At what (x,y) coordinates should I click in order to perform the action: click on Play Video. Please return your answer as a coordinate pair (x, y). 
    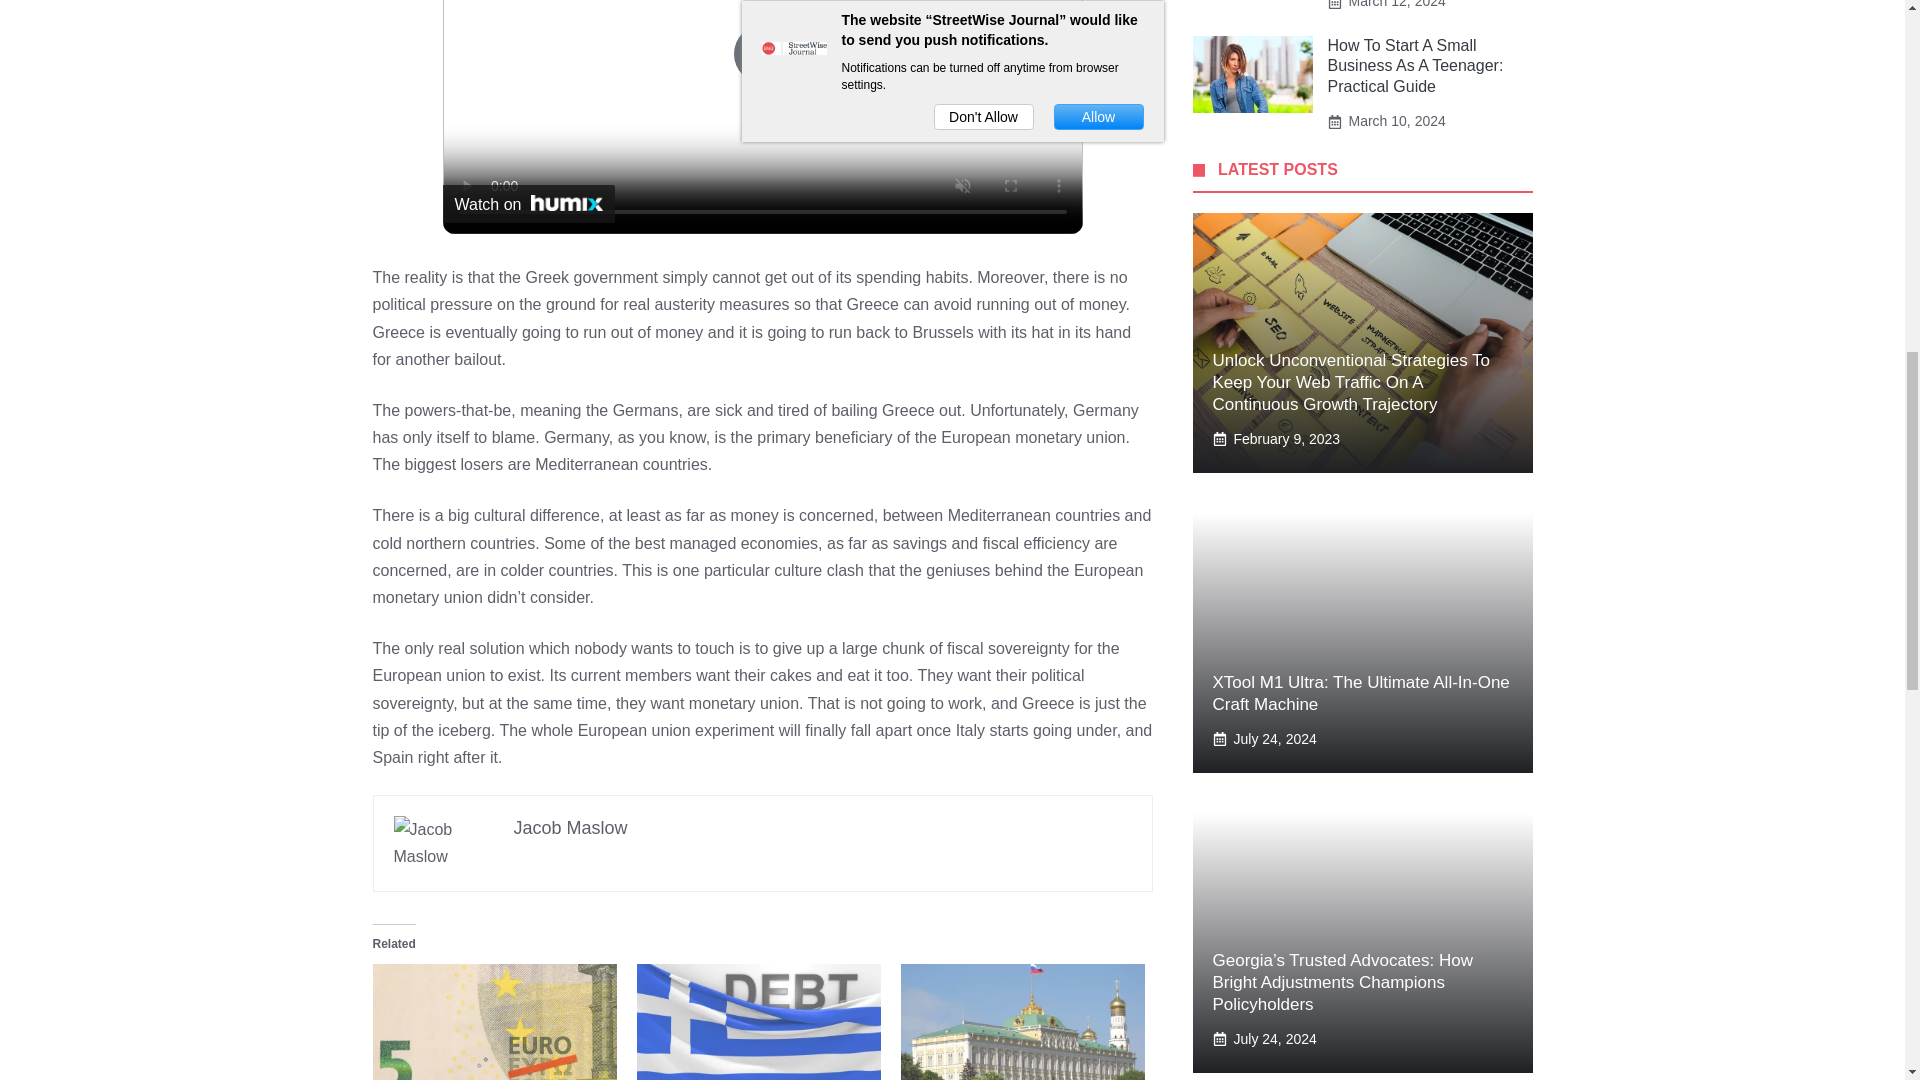
    Looking at the image, I should click on (761, 54).